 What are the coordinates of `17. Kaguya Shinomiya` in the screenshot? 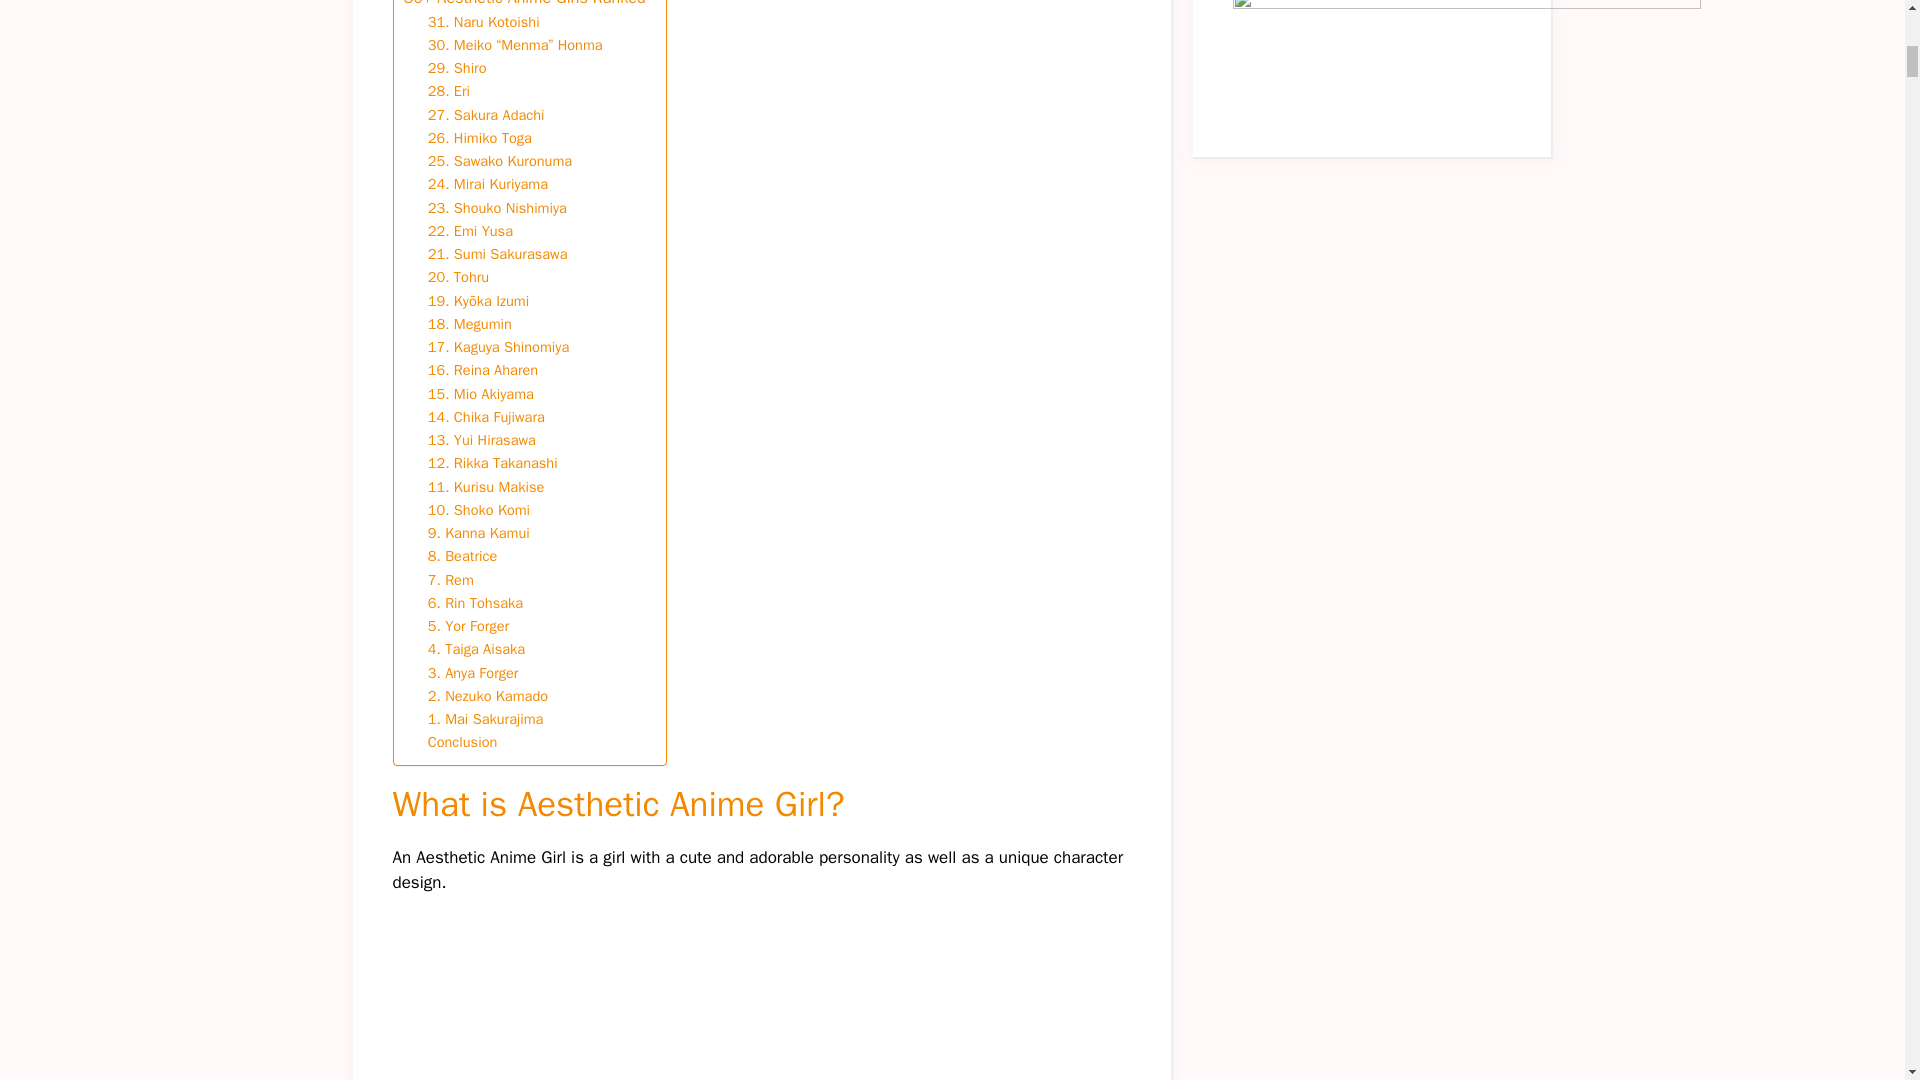 It's located at (499, 346).